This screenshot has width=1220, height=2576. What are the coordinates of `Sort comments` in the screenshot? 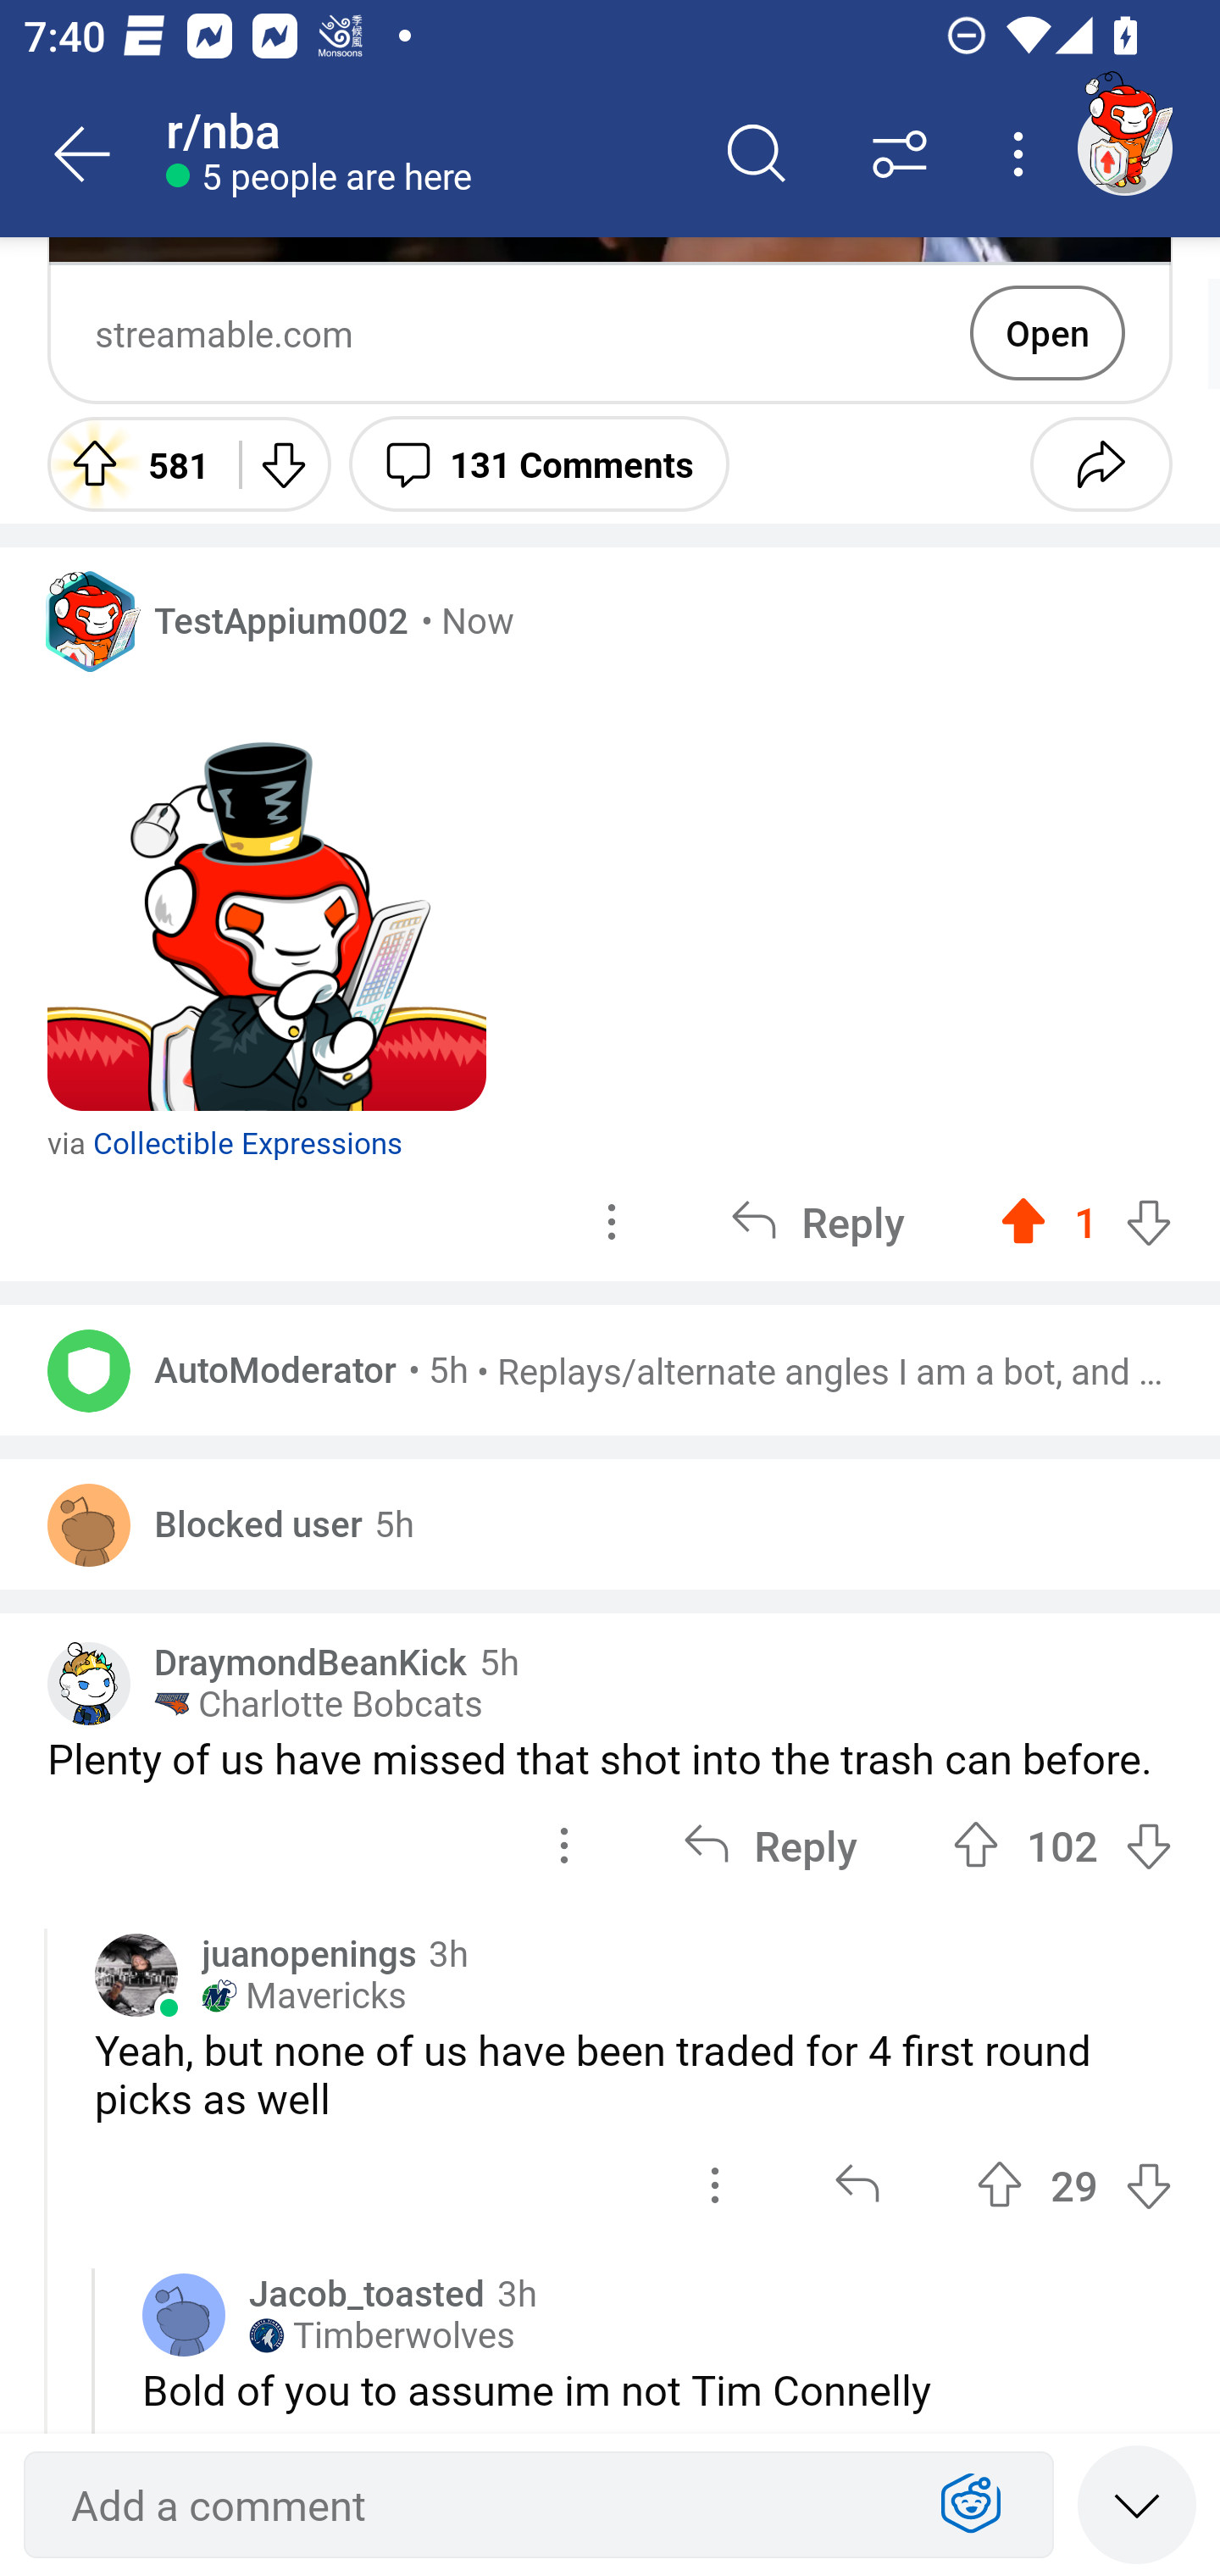 It's located at (900, 154).